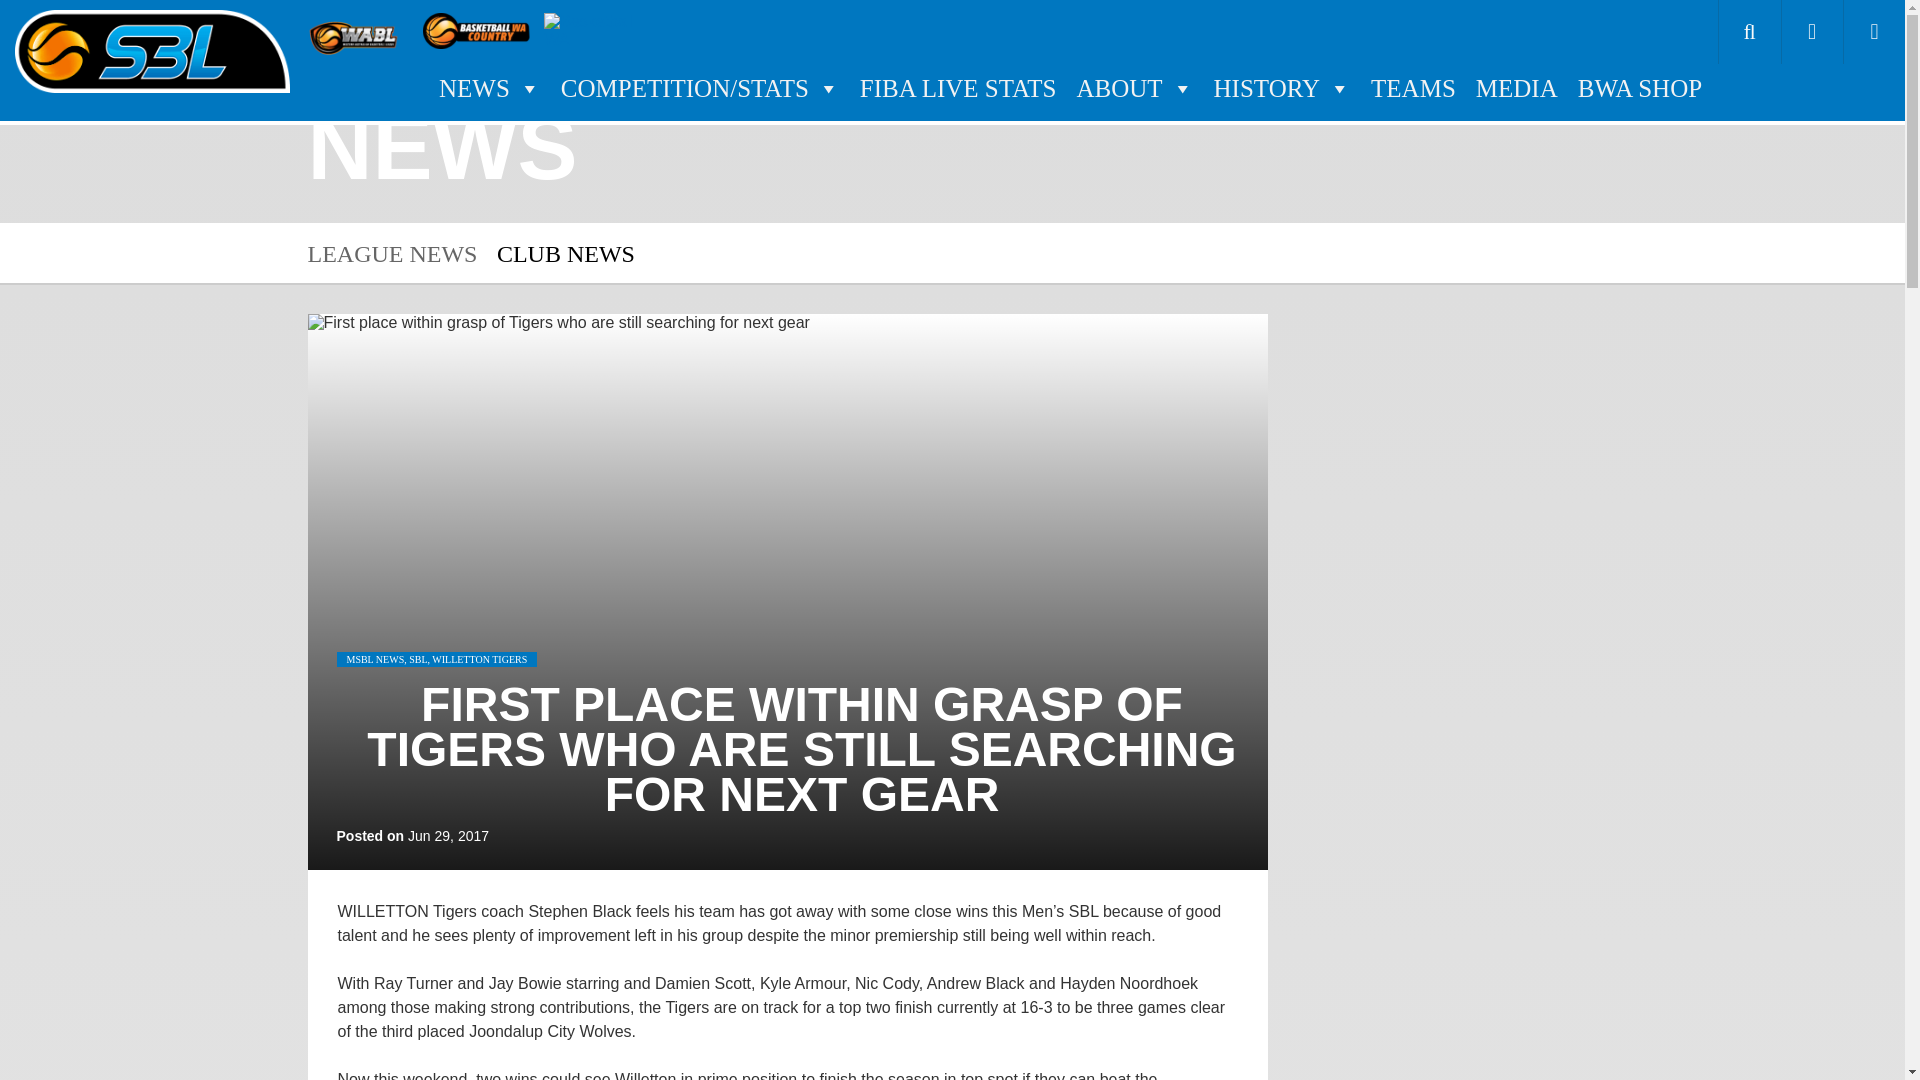 This screenshot has height=1080, width=1920. Describe the element at coordinates (490, 88) in the screenshot. I see `NEWS` at that location.